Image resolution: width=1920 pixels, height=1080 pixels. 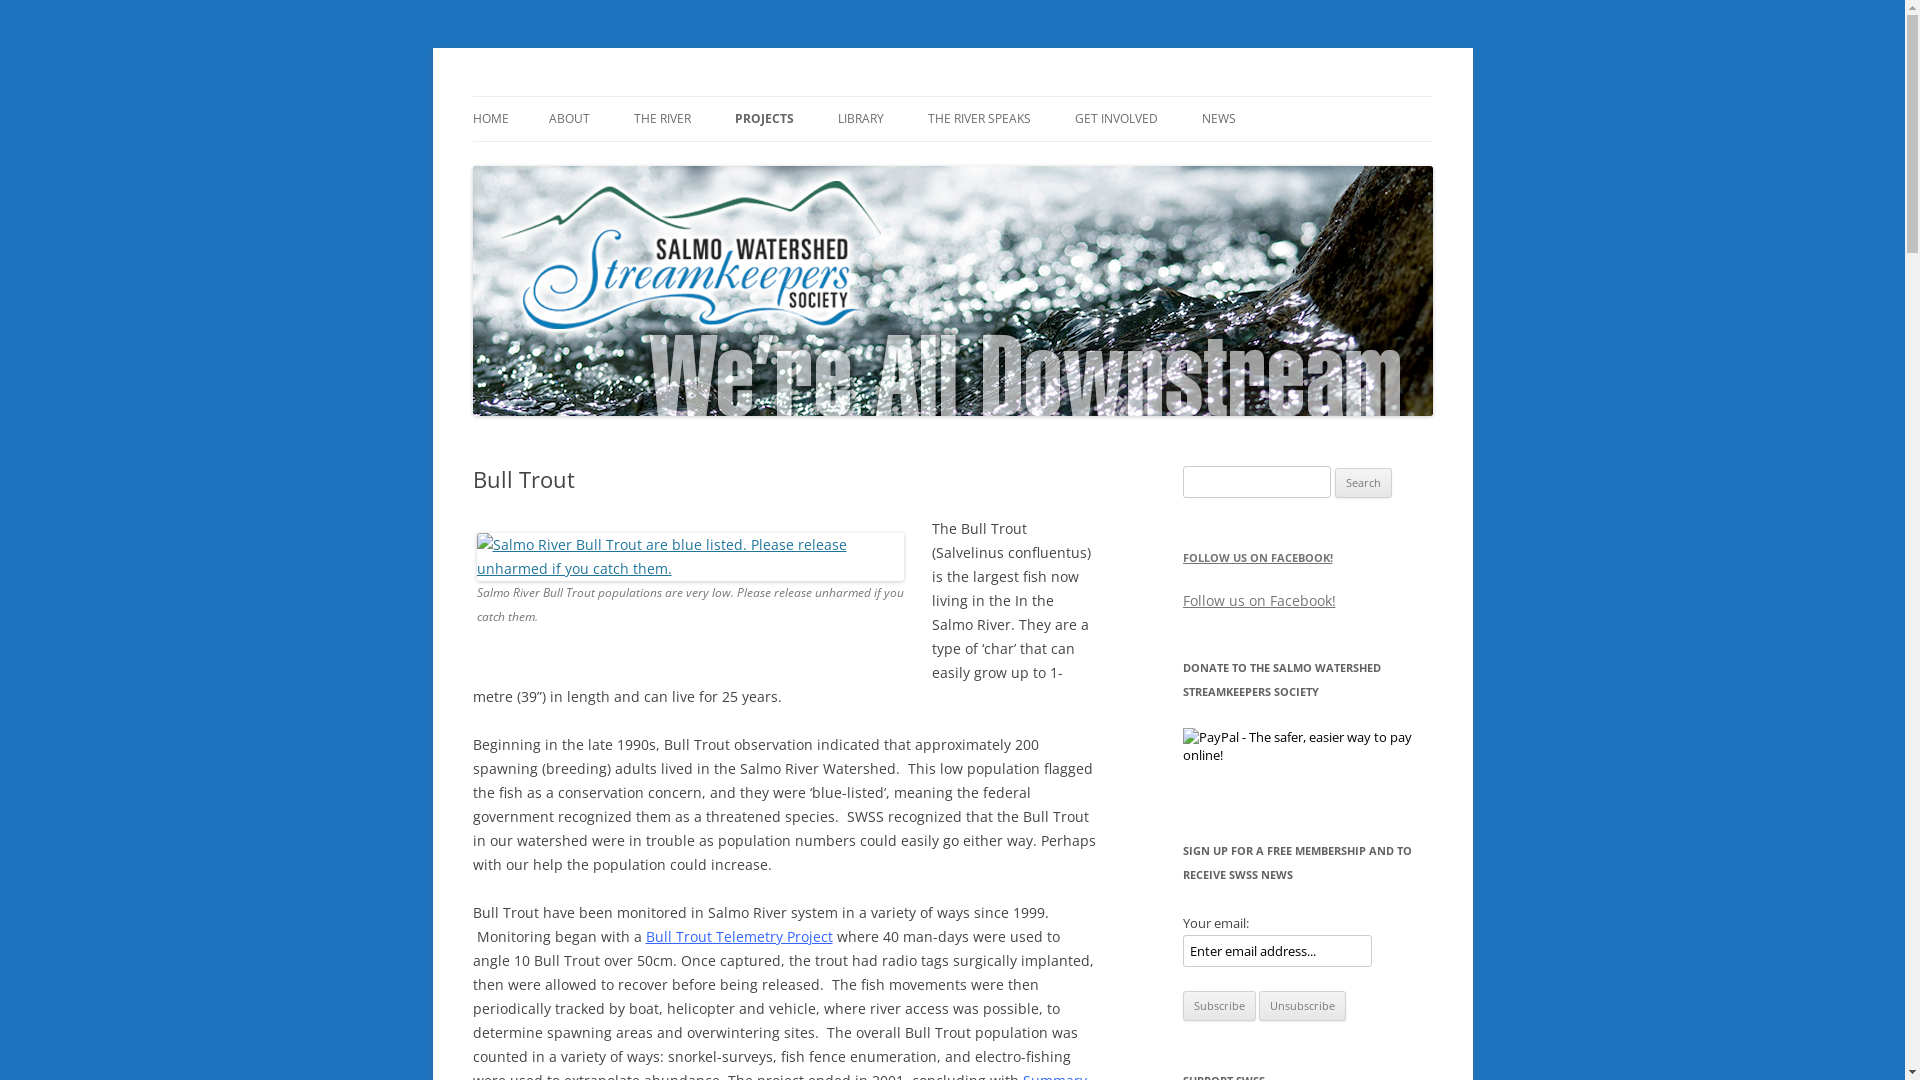 What do you see at coordinates (1028, 162) in the screenshot?
I see `MY FRIEND THE RIVER` at bounding box center [1028, 162].